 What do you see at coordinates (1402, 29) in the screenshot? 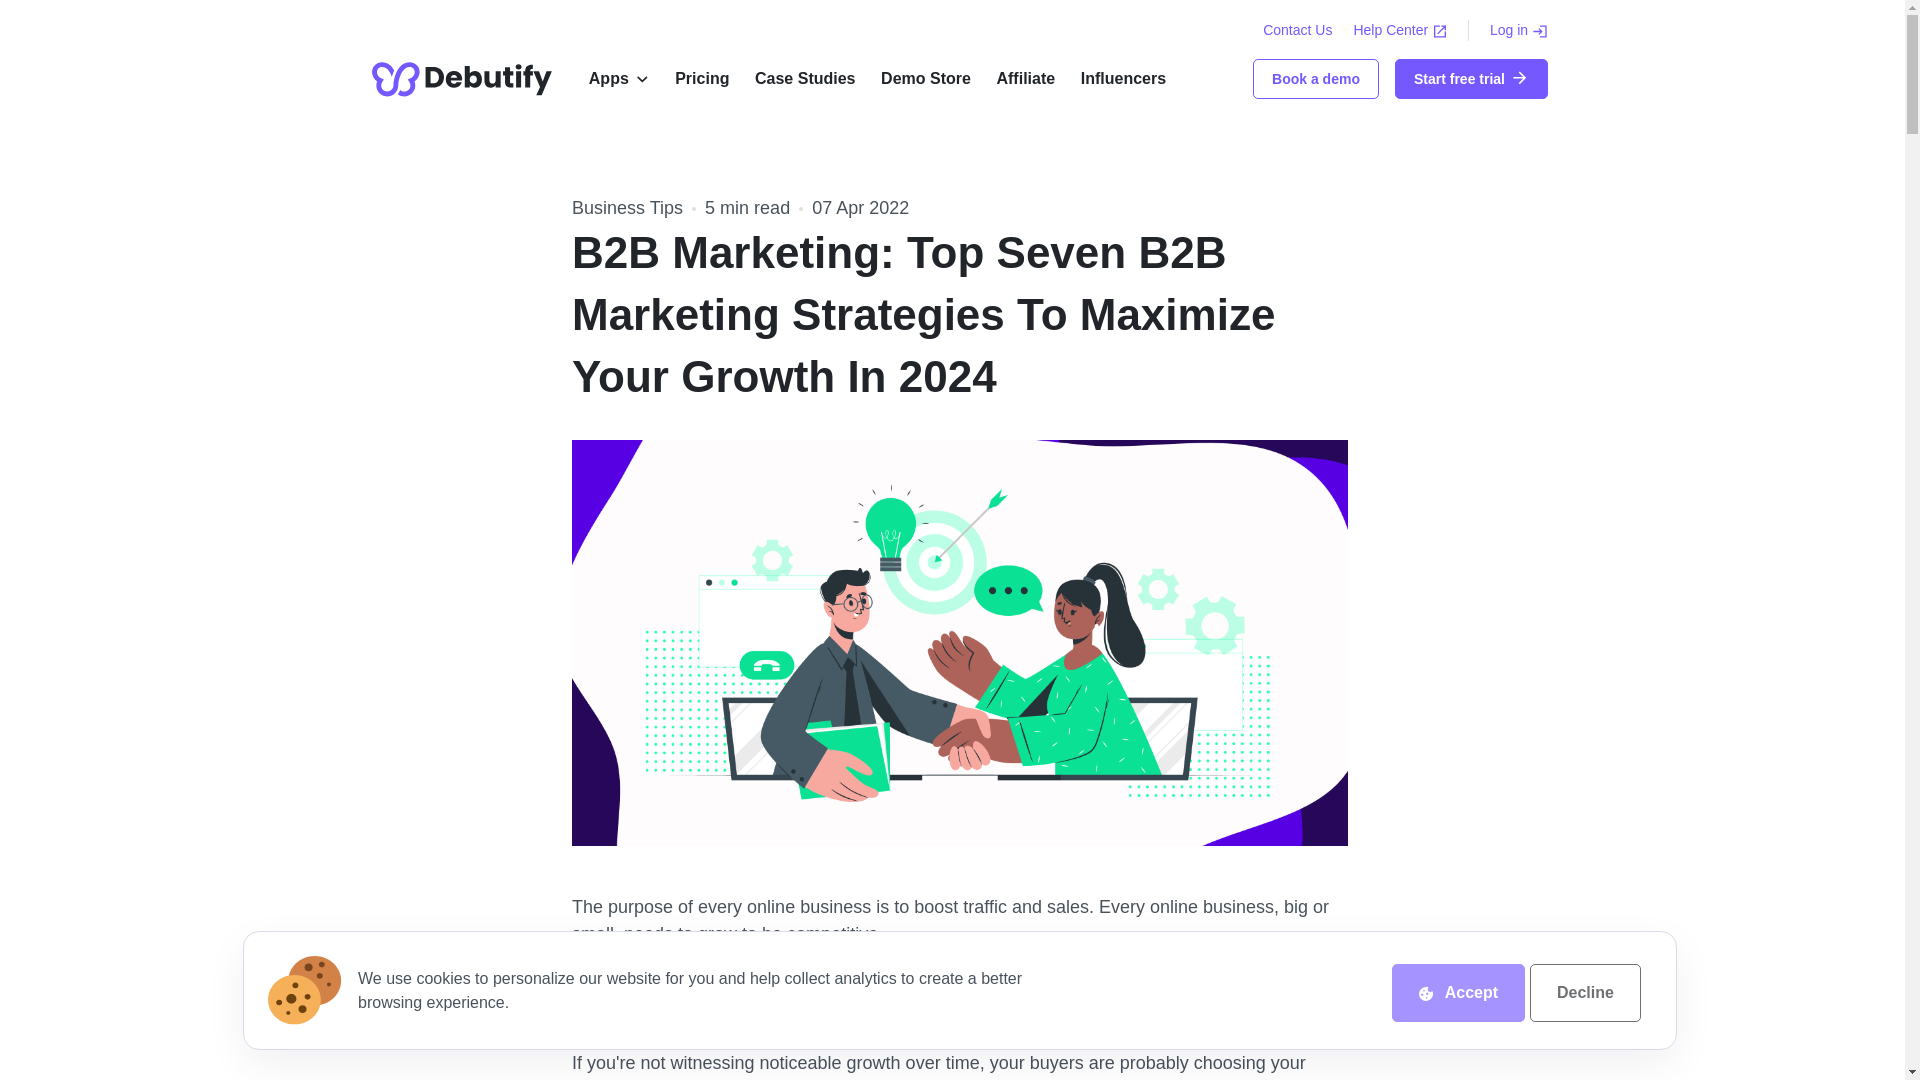
I see `Help Center` at bounding box center [1402, 29].